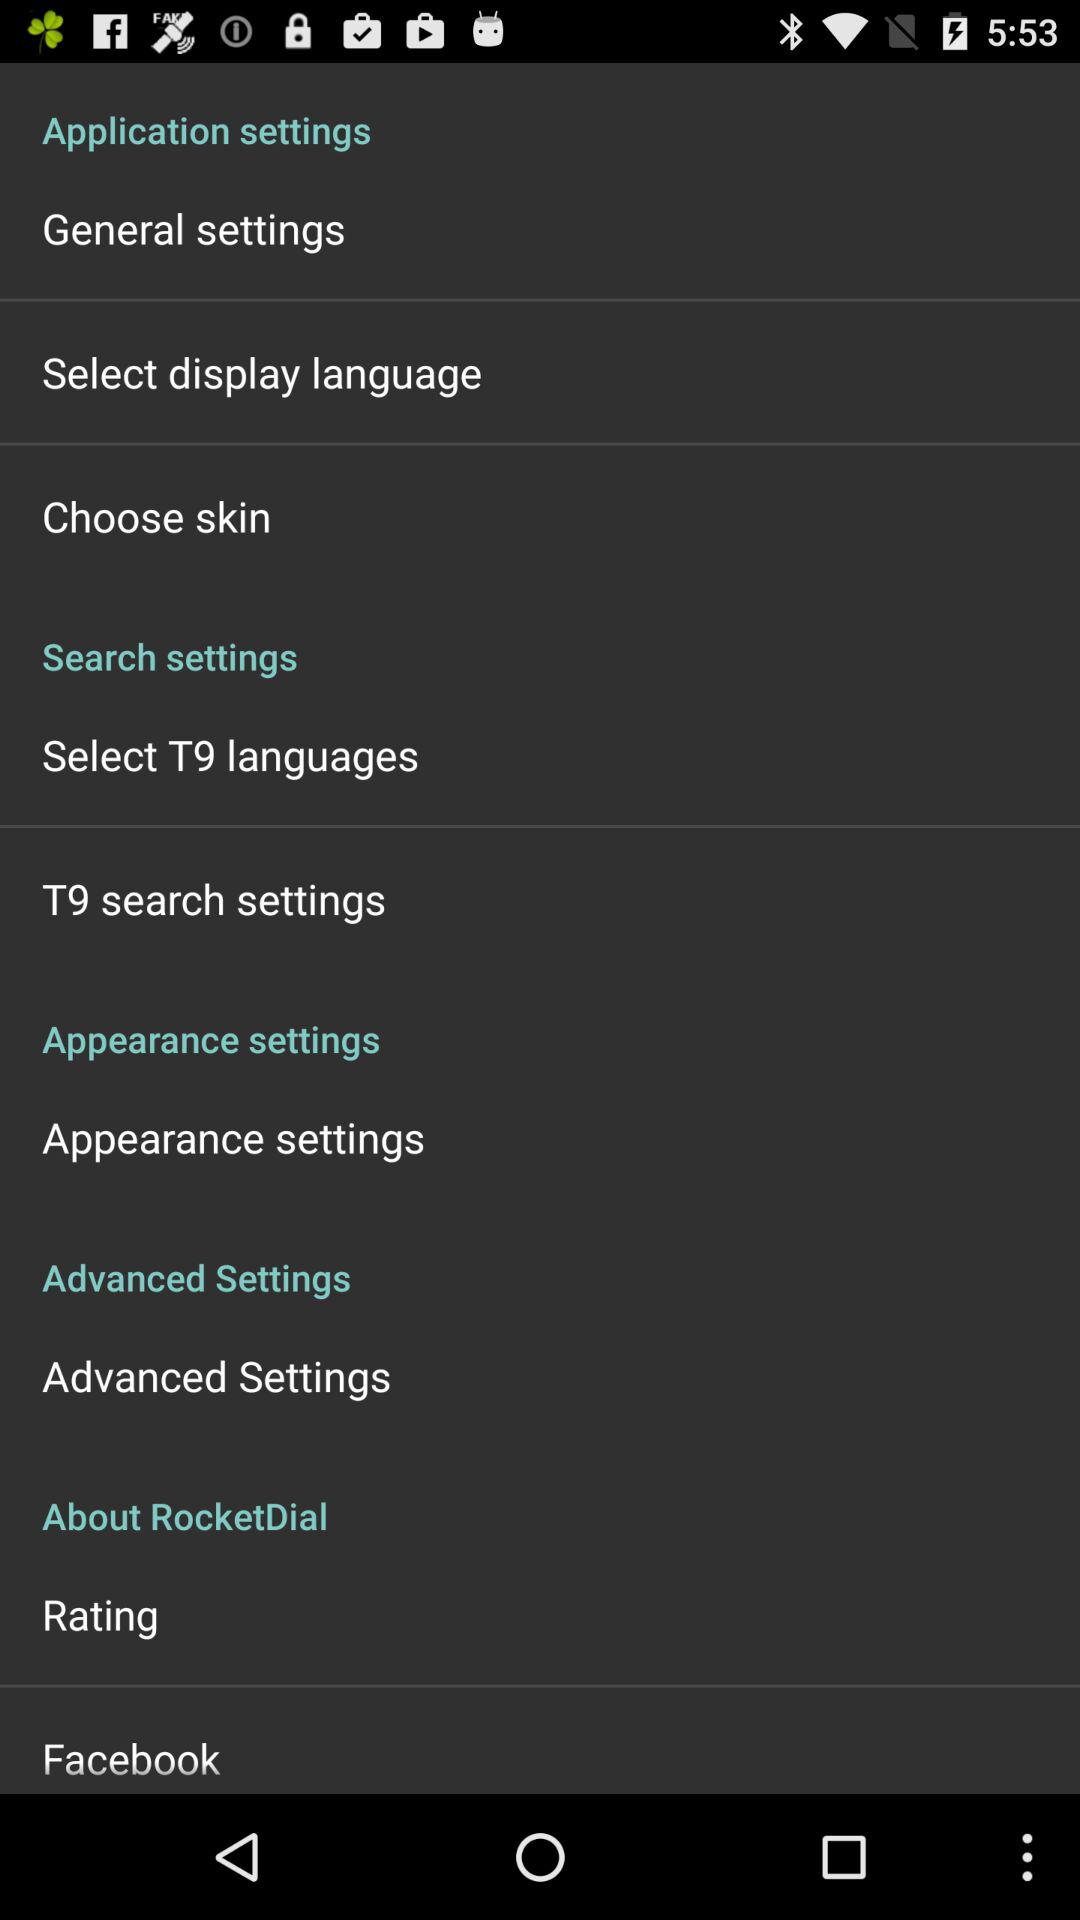  What do you see at coordinates (540, 1494) in the screenshot?
I see `press item below advanced settings` at bounding box center [540, 1494].